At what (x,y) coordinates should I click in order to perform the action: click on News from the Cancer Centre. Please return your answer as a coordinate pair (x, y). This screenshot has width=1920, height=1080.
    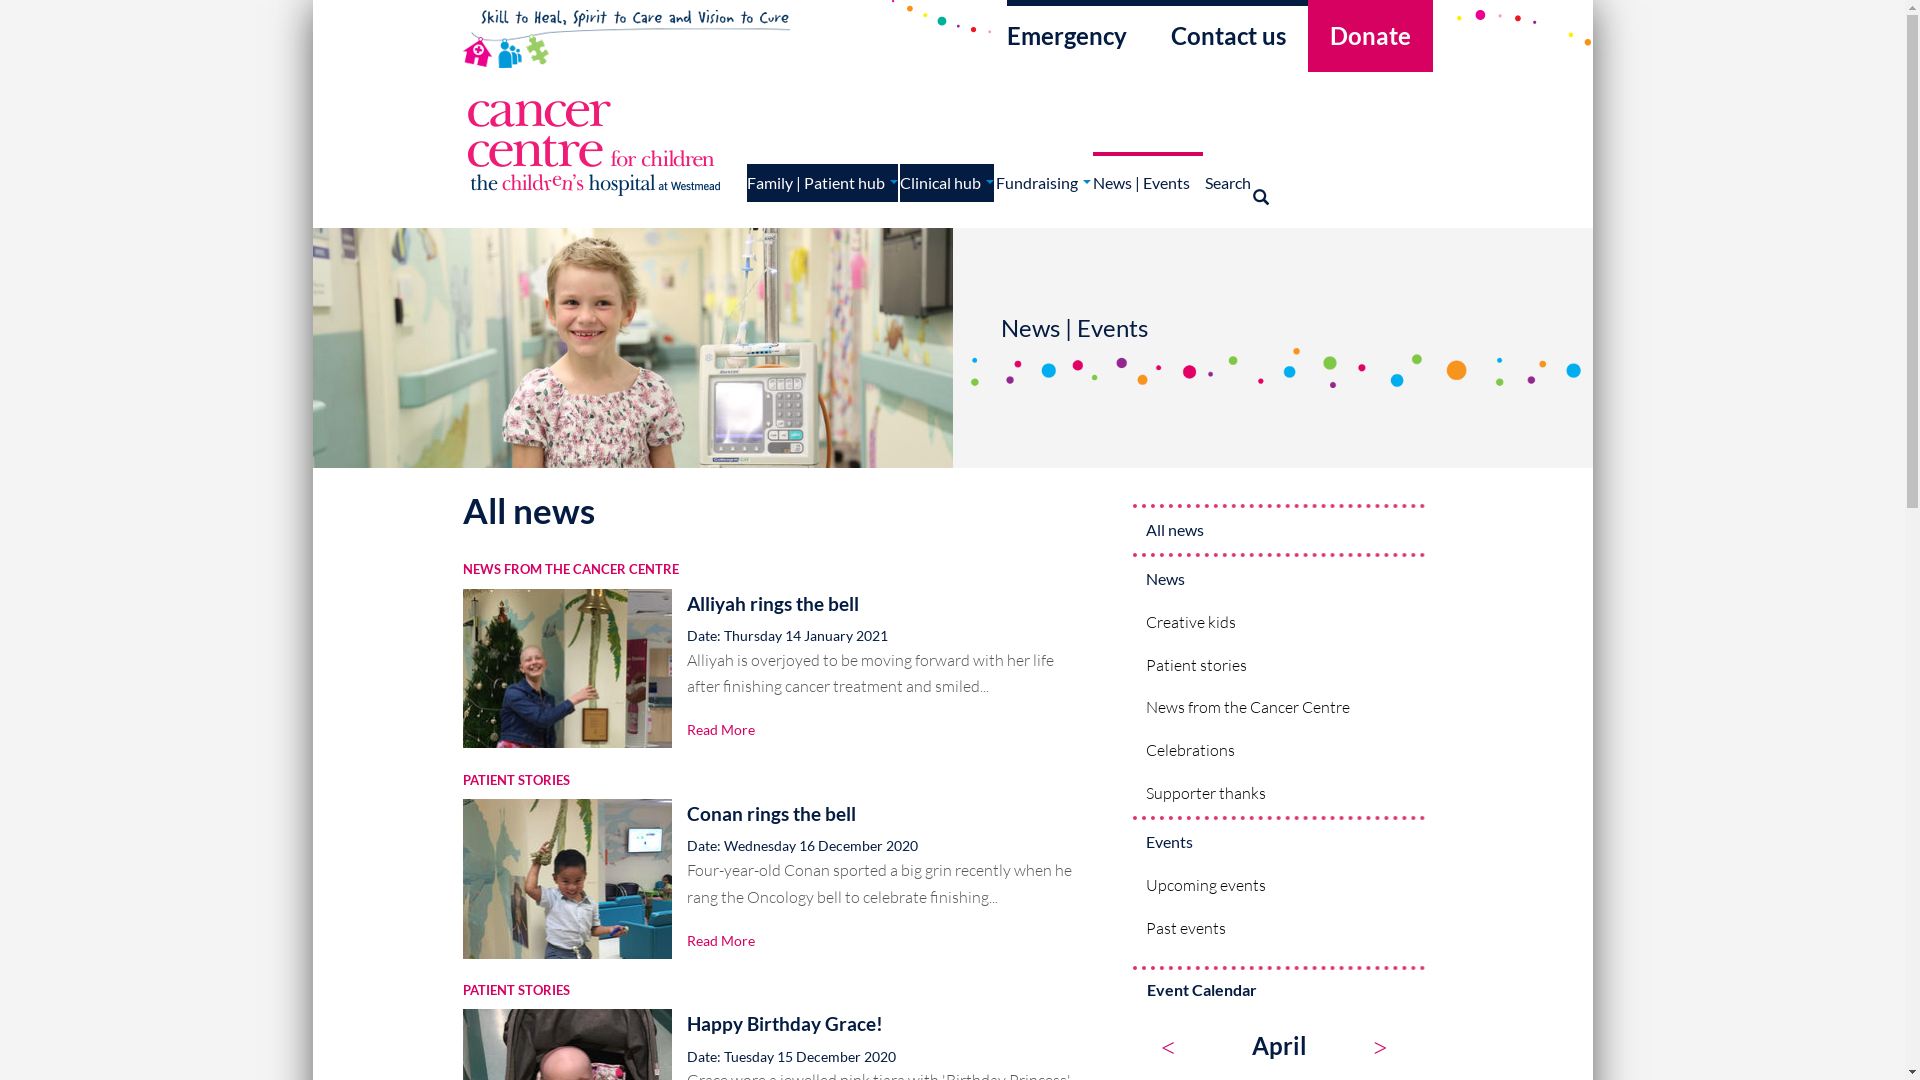
    Looking at the image, I should click on (1280, 708).